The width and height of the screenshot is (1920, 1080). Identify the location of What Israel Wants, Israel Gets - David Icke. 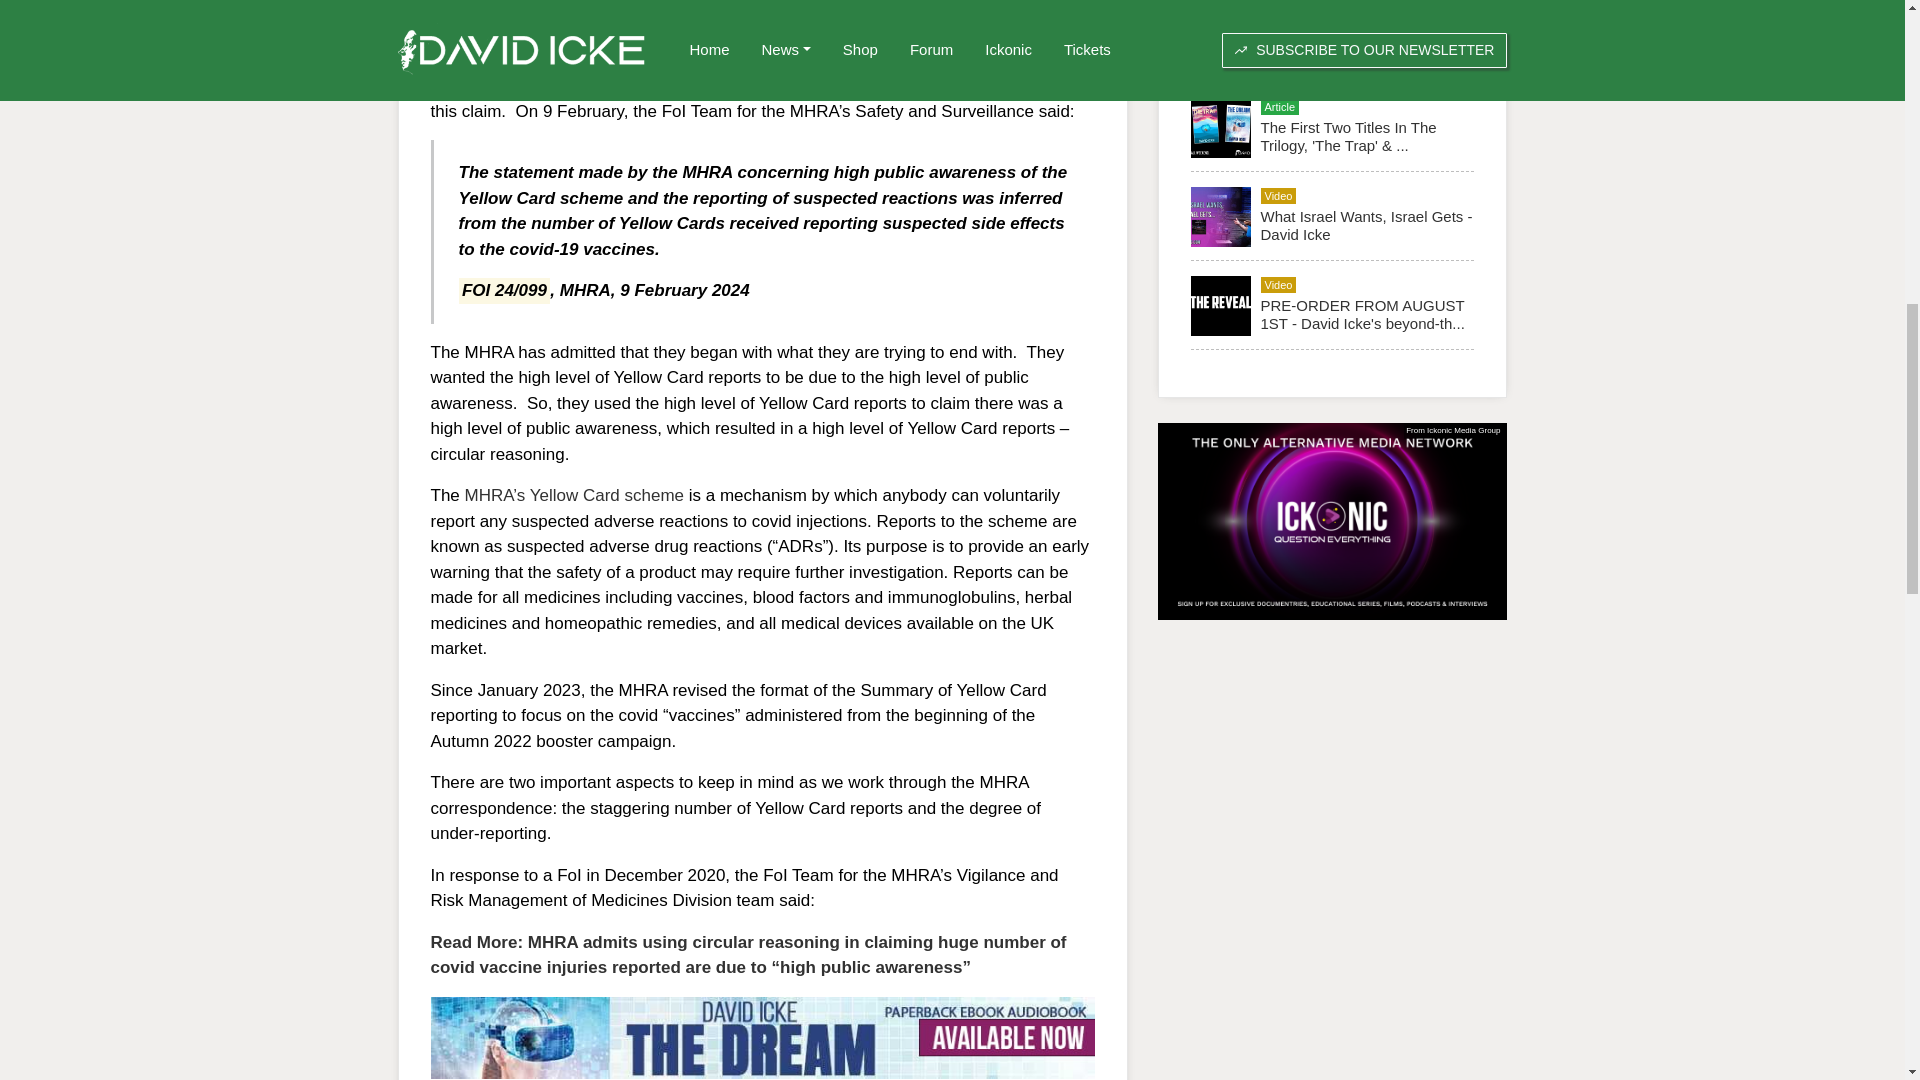
(1366, 226).